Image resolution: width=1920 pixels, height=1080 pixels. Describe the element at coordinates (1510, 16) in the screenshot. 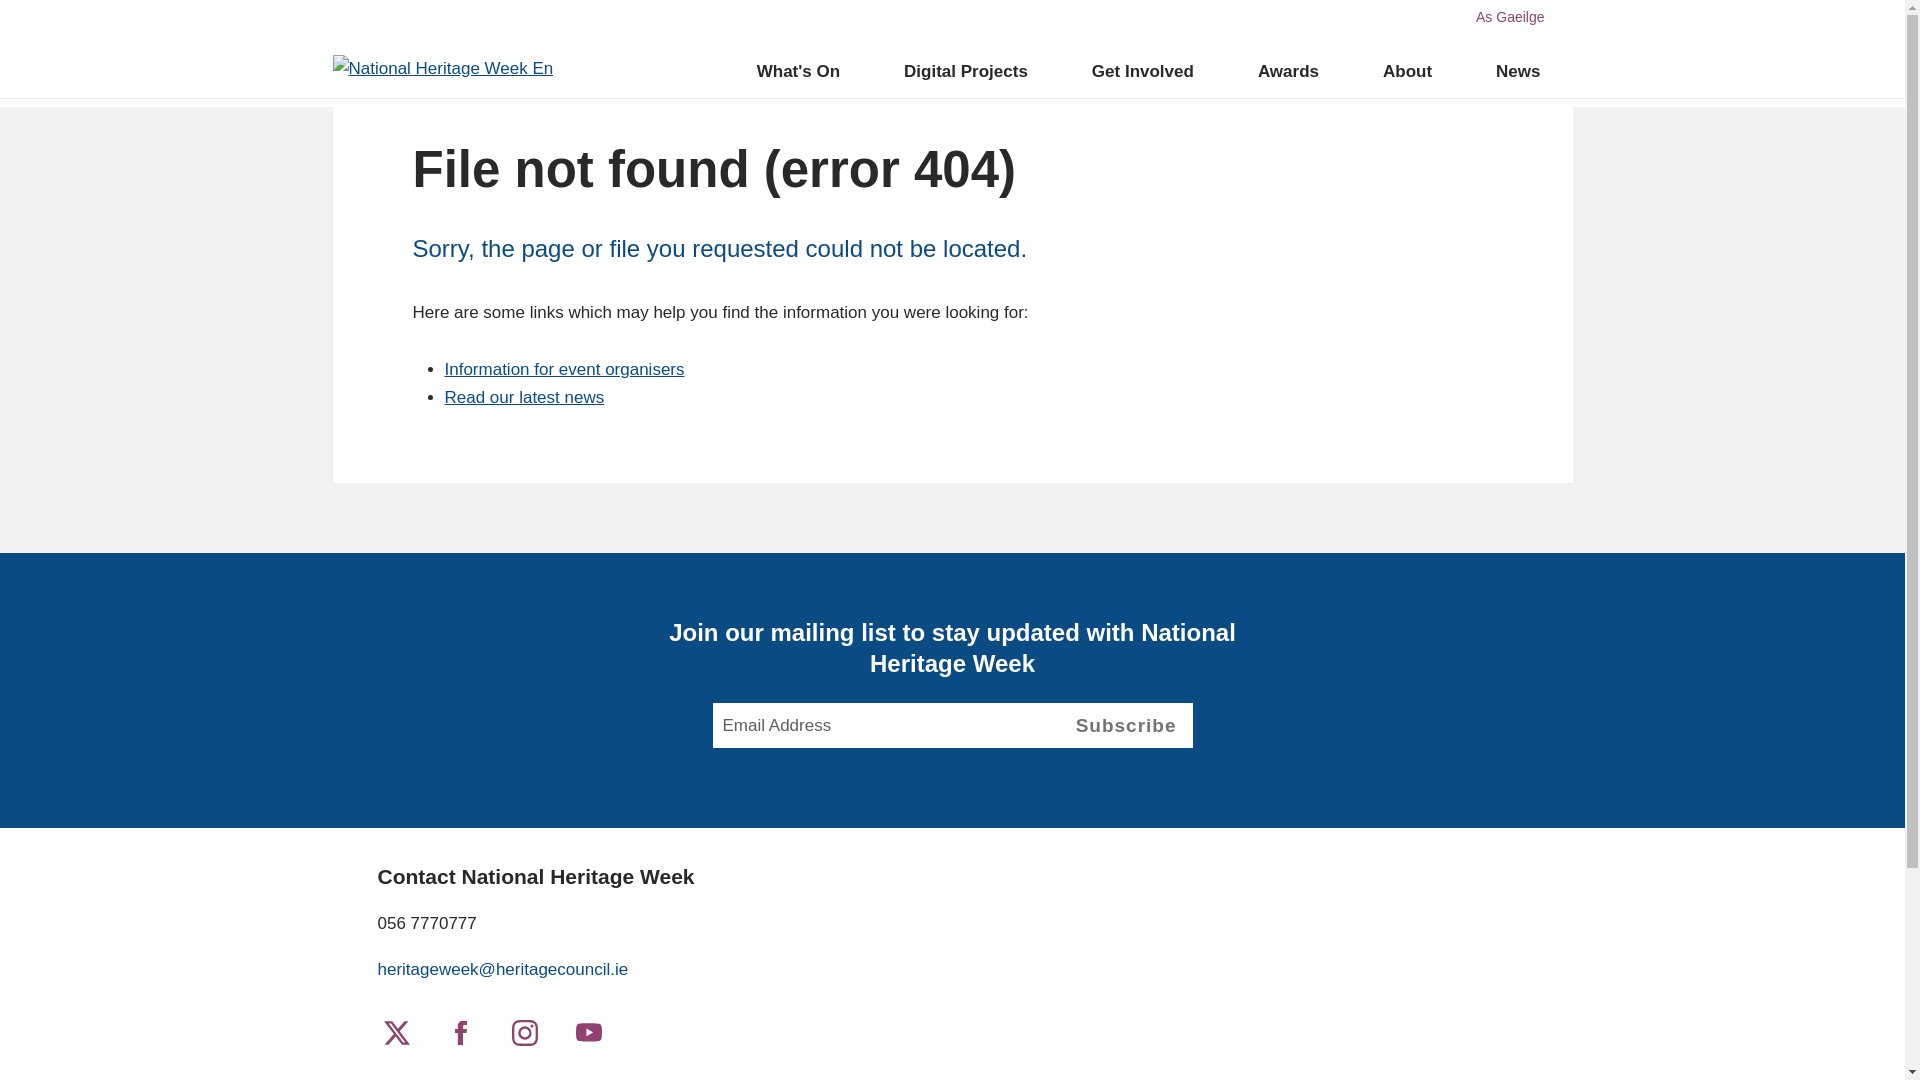

I see `As Gaeilge` at that location.